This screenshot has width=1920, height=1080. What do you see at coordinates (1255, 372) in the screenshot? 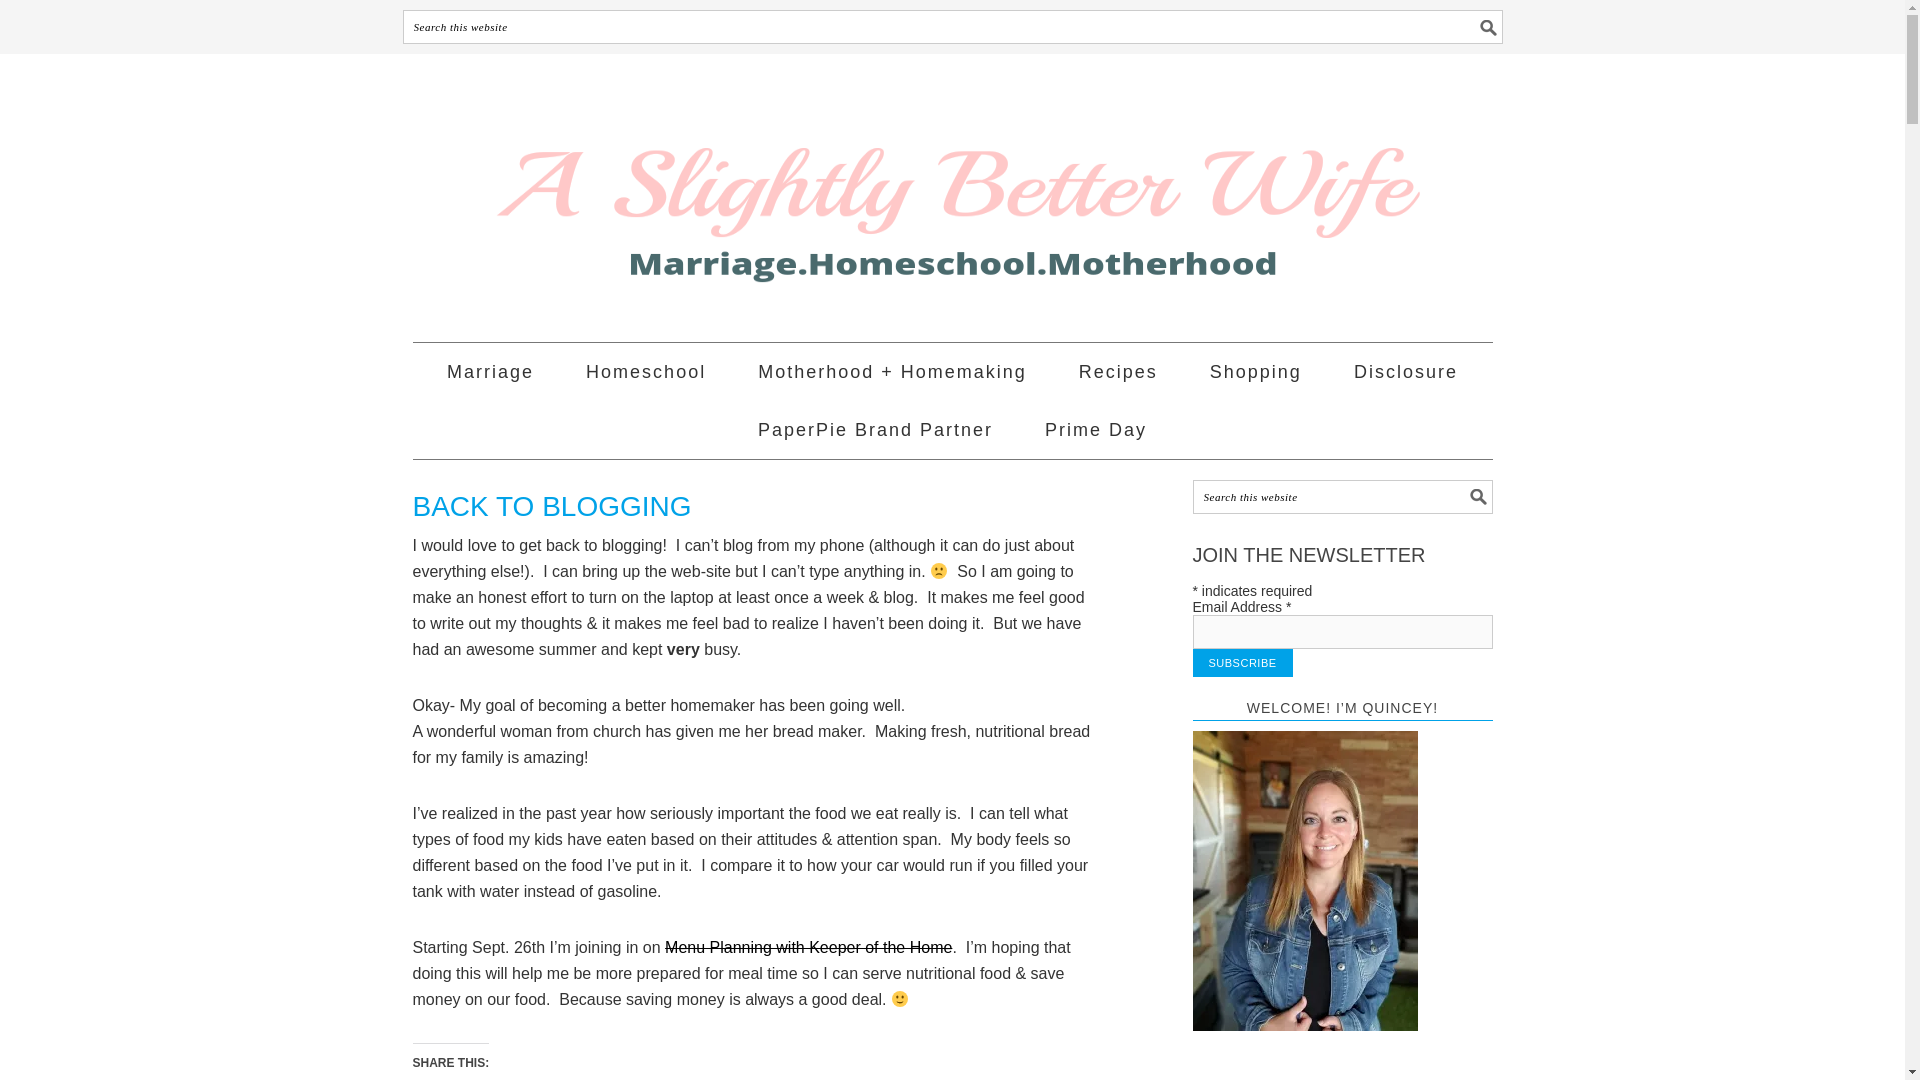
I see `Shopping` at bounding box center [1255, 372].